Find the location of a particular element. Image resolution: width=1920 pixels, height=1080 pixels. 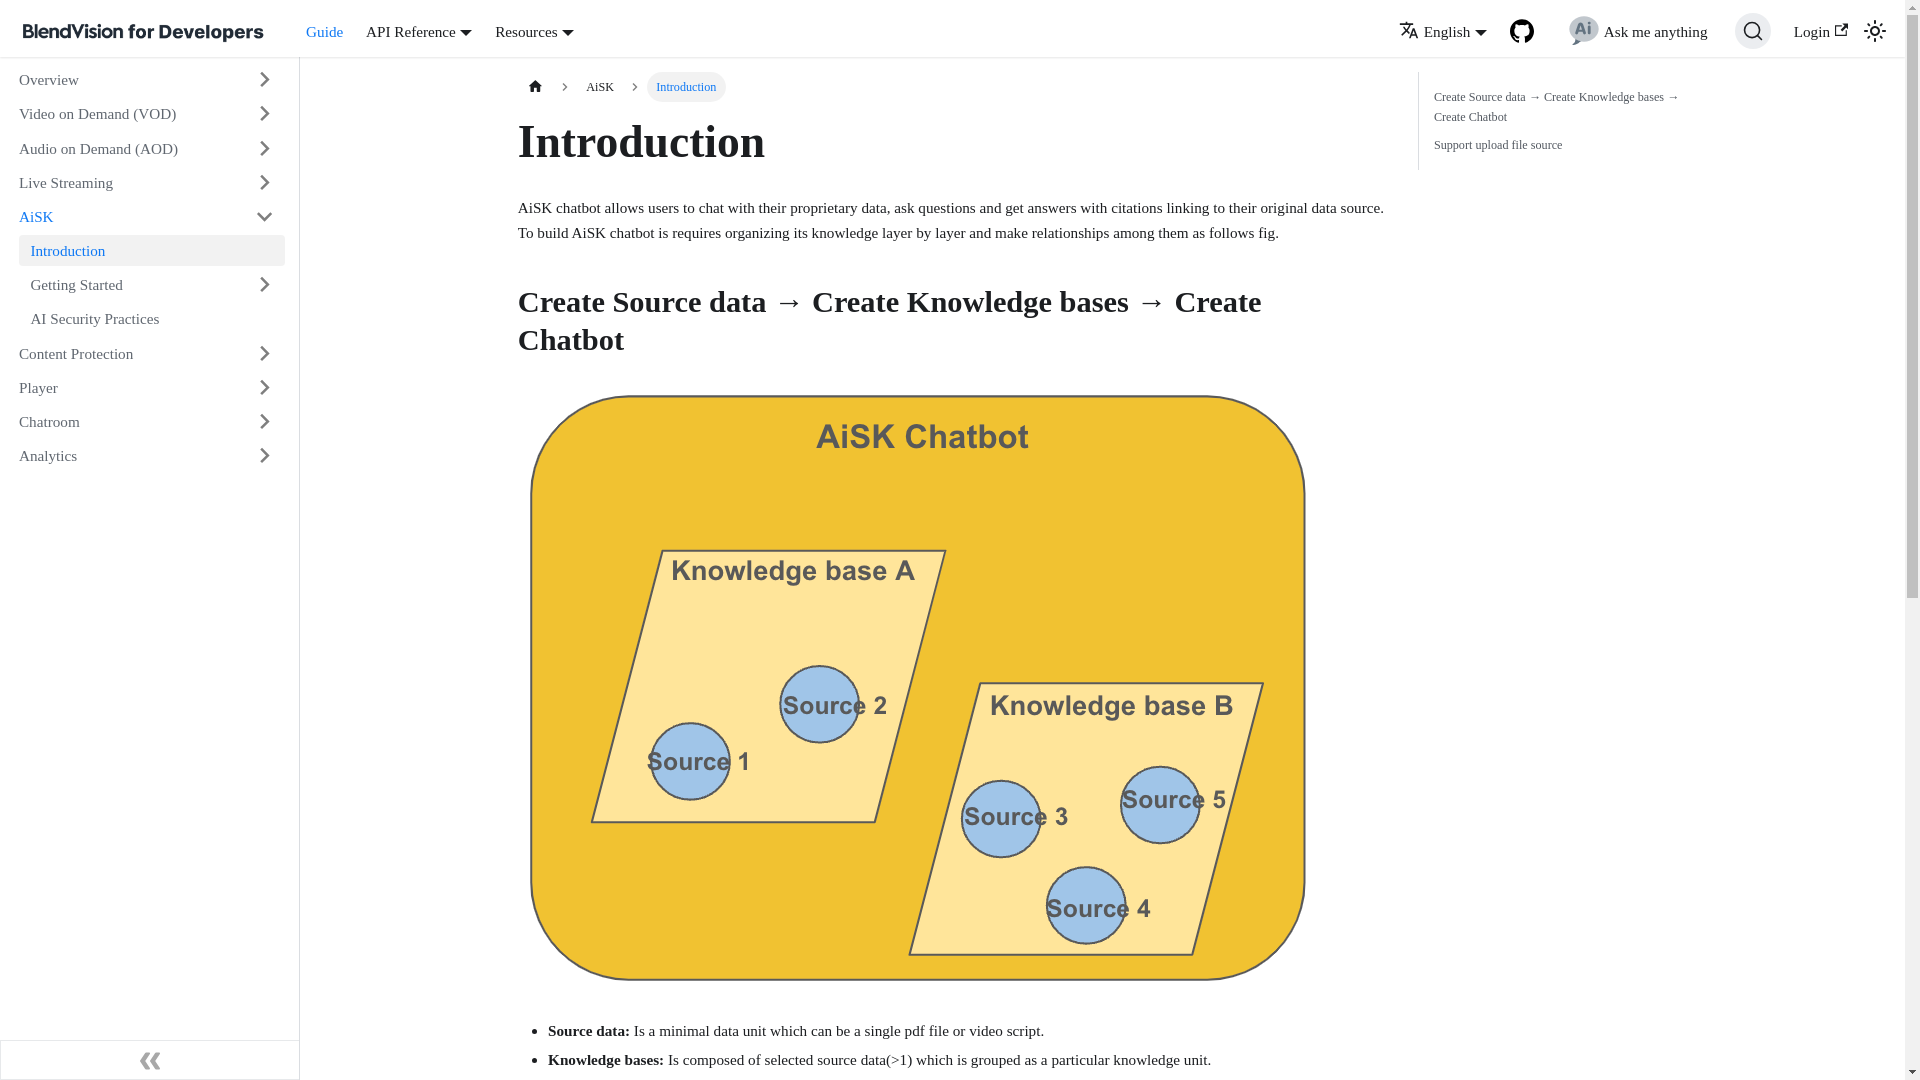

Collapse sidebar is located at coordinates (150, 1060).